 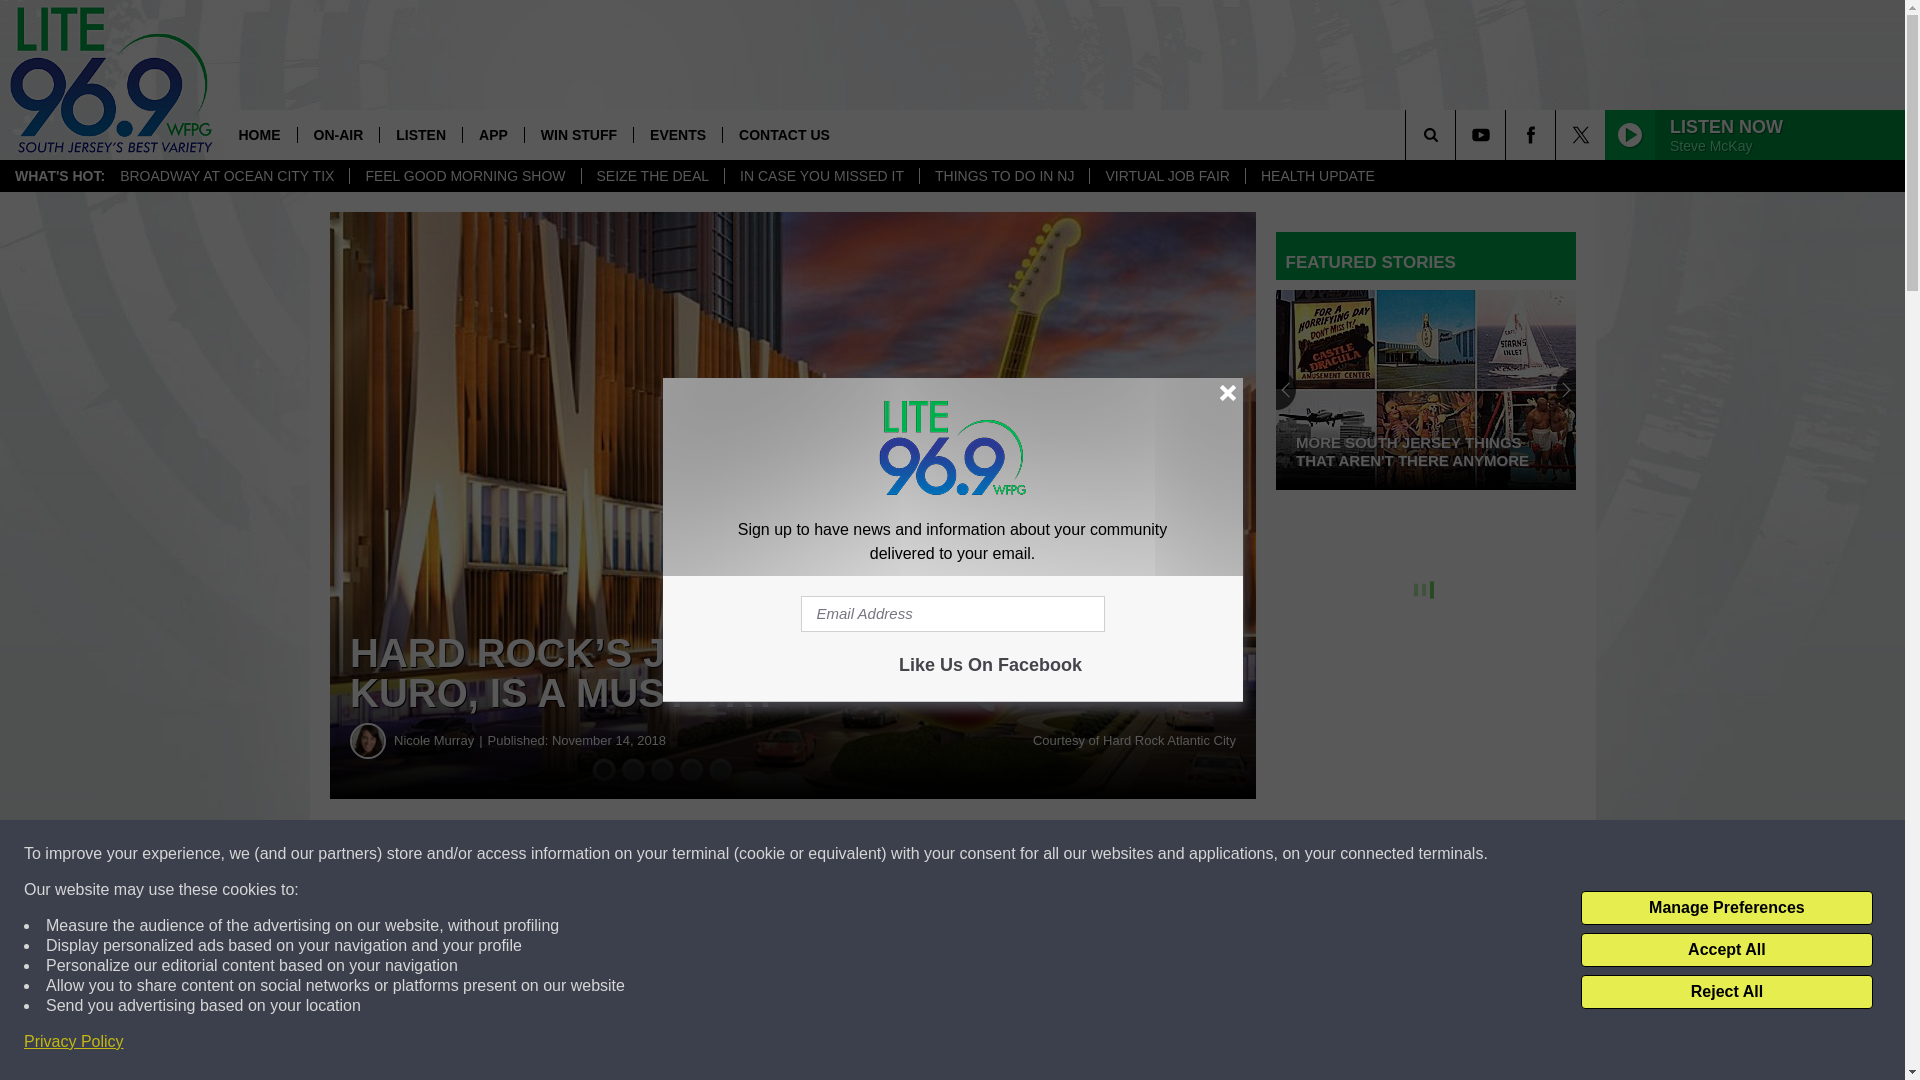 What do you see at coordinates (978, 854) in the screenshot?
I see `Share on Twitter` at bounding box center [978, 854].